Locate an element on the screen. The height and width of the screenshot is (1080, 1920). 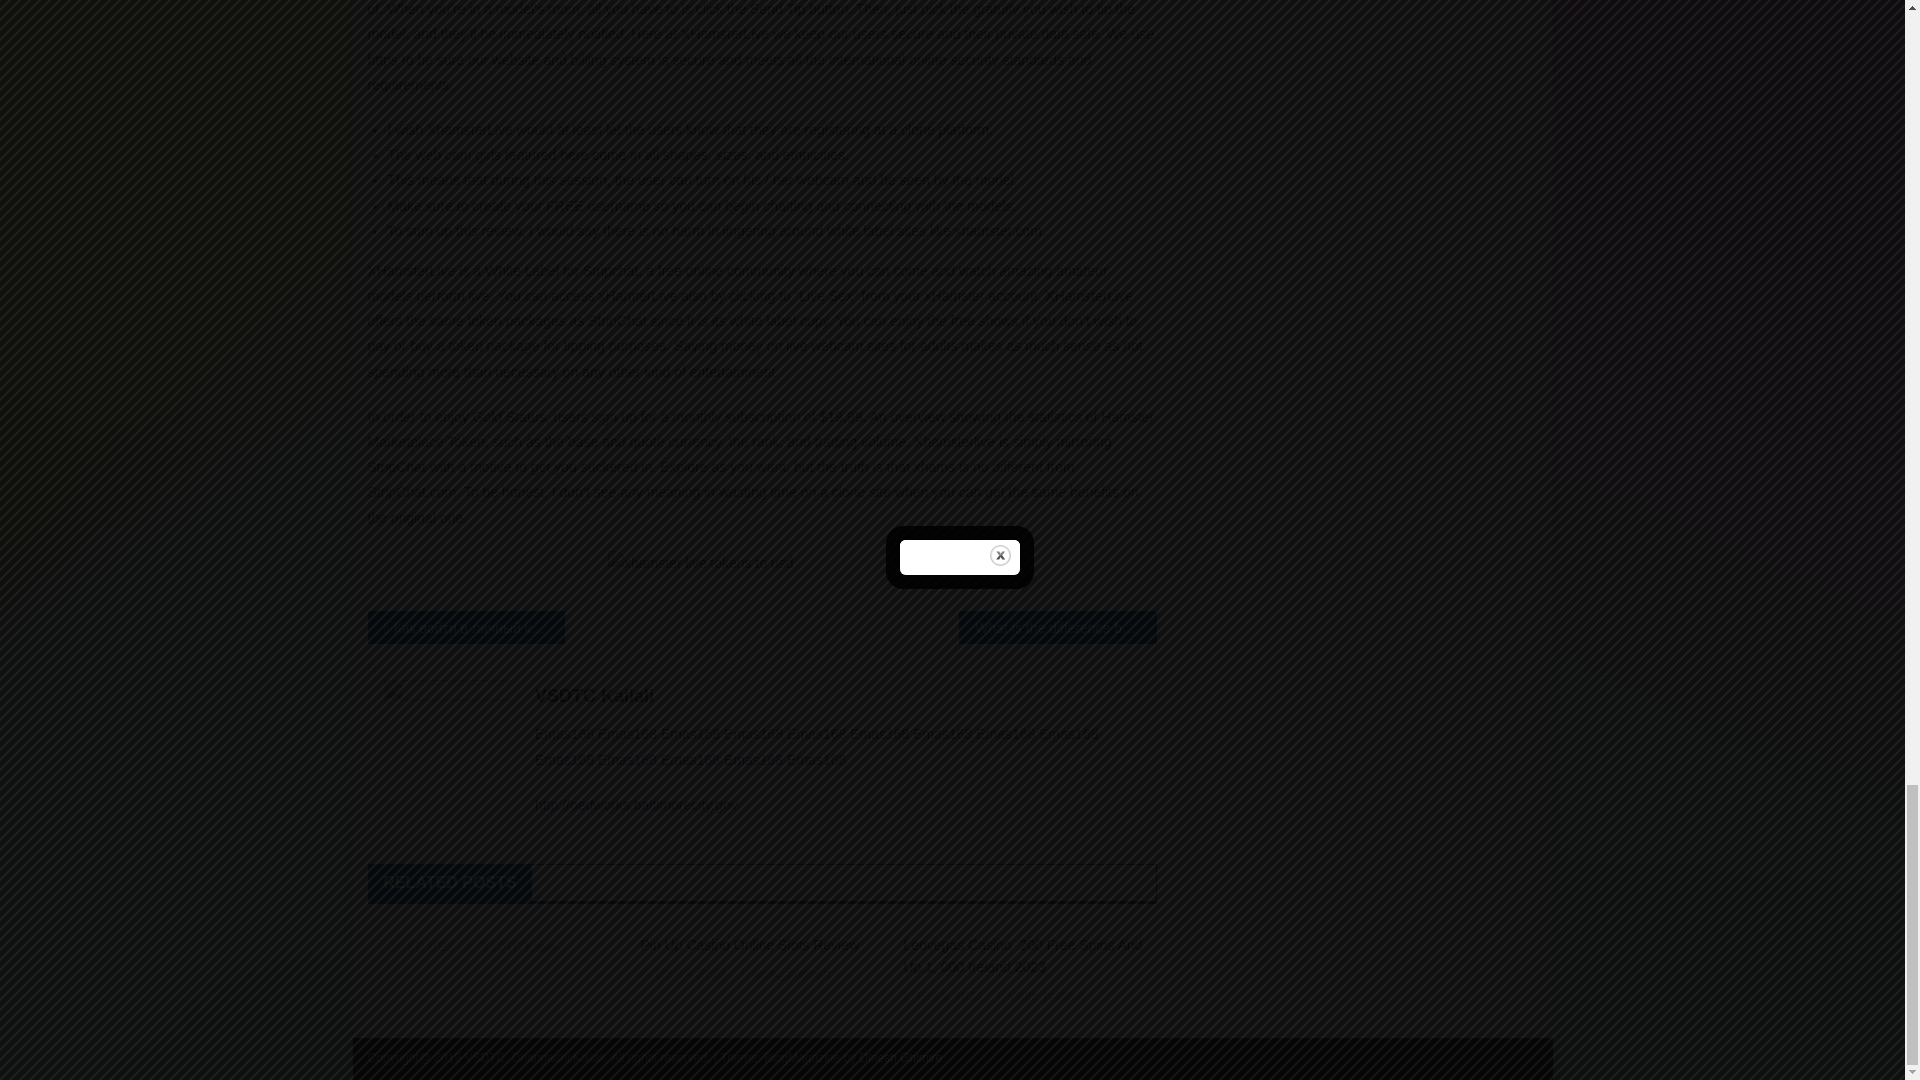
Emas168 is located at coordinates (1004, 733).